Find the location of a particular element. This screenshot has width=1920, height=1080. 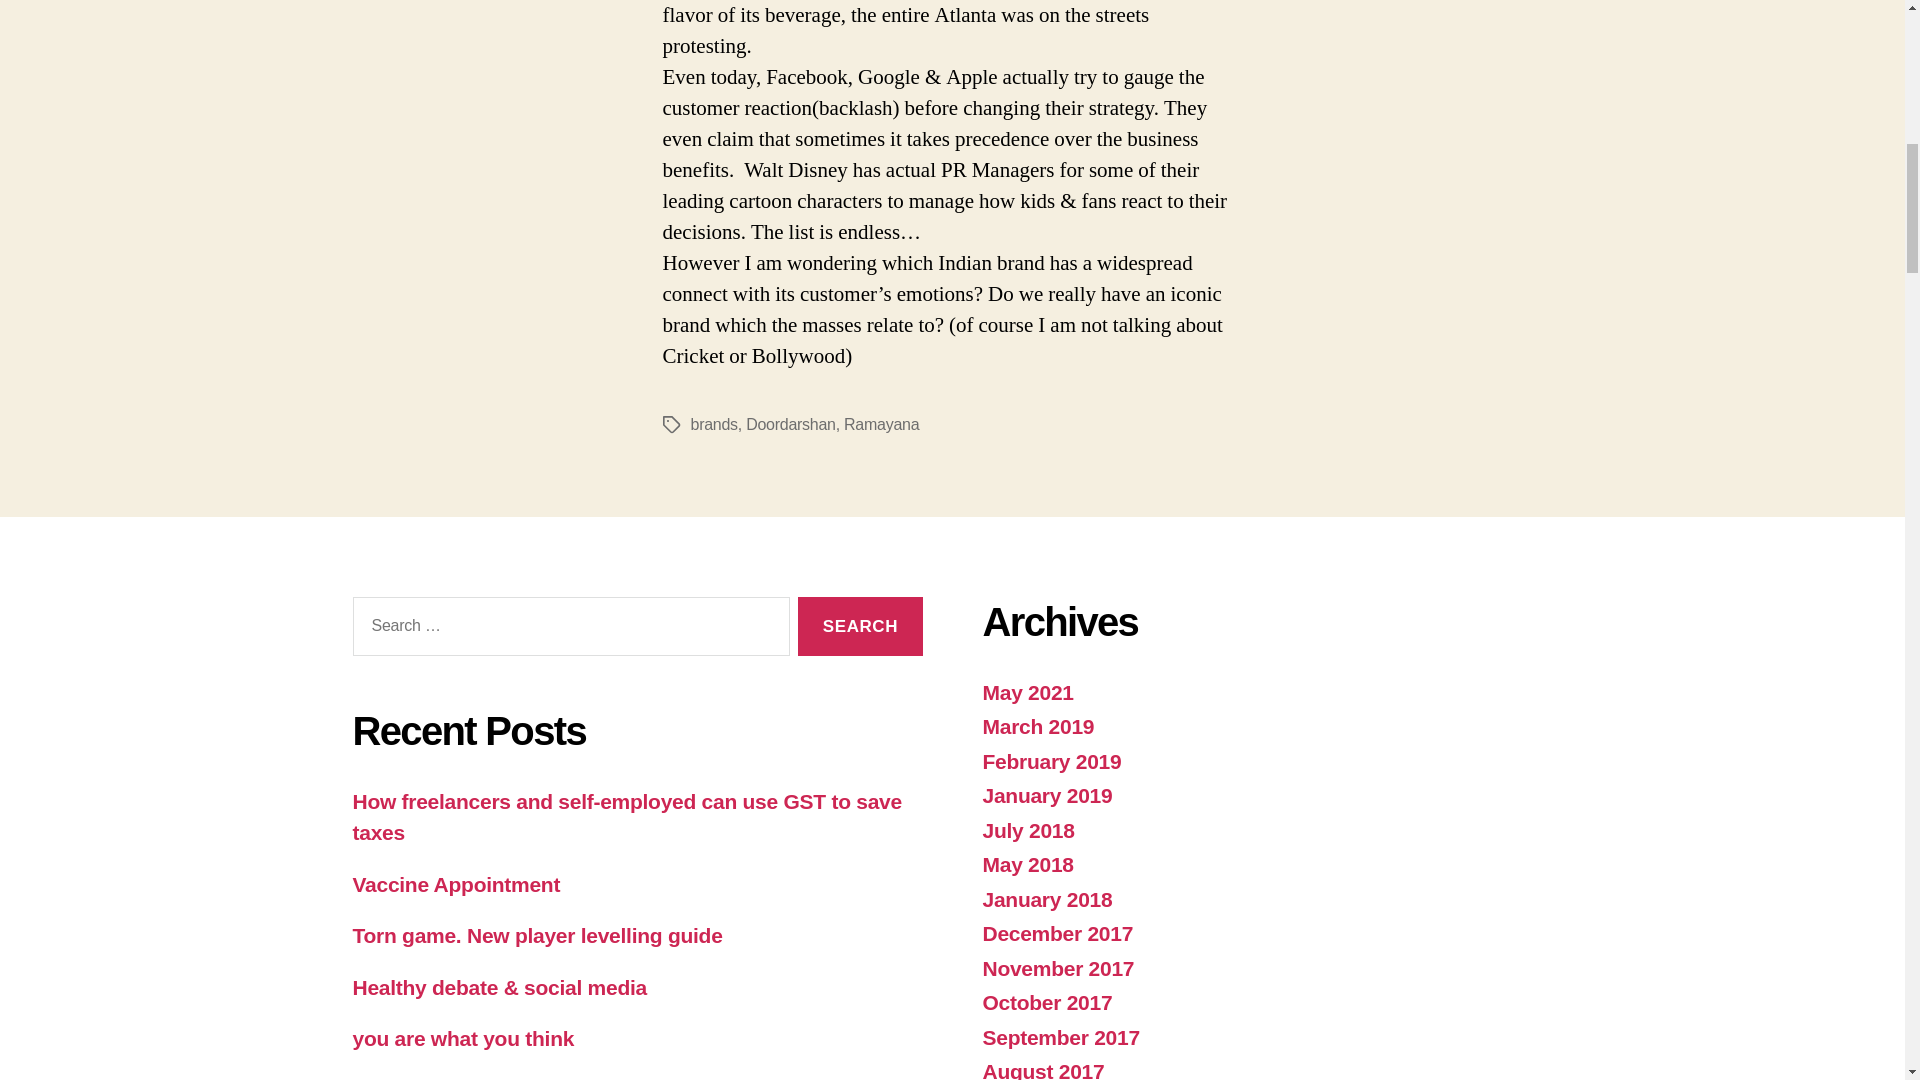

January 2019 is located at coordinates (1046, 795).